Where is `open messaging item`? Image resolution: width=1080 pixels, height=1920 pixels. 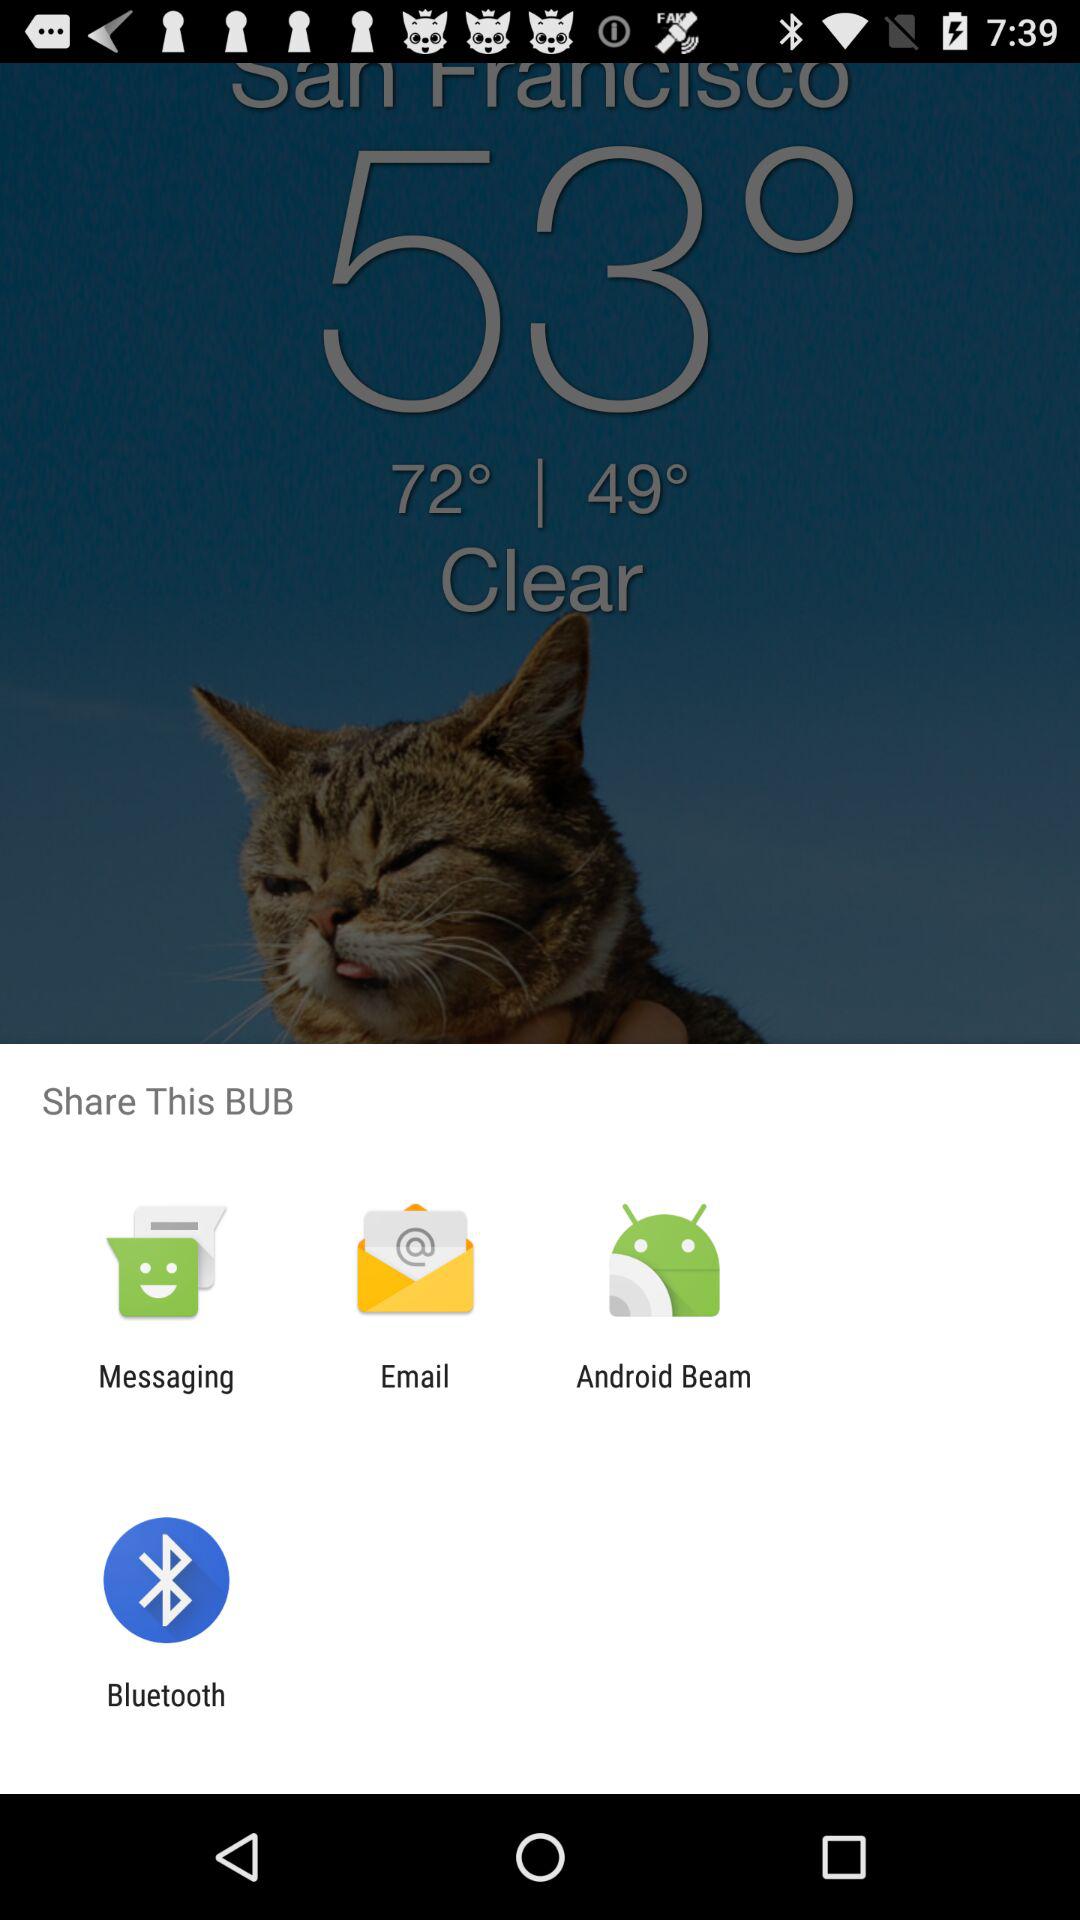
open messaging item is located at coordinates (166, 1393).